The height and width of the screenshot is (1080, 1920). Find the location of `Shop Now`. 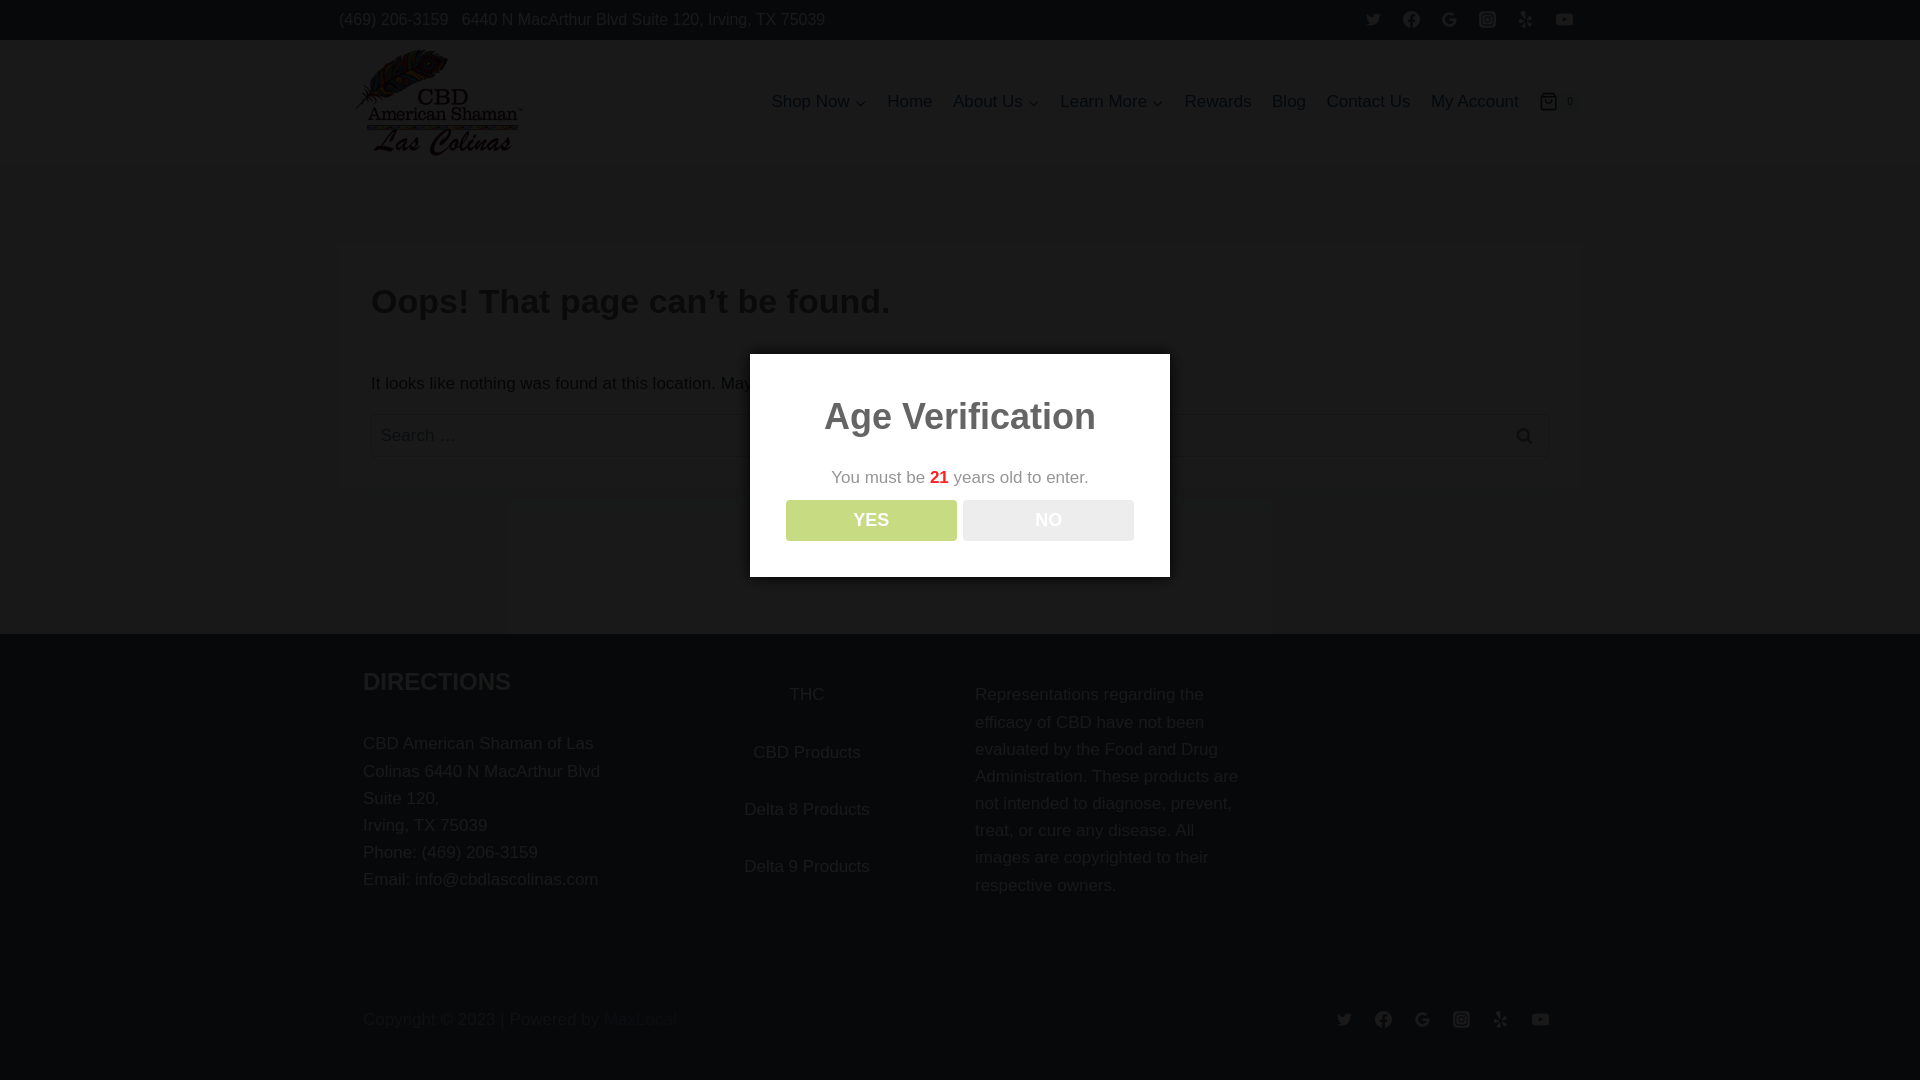

Shop Now is located at coordinates (818, 102).